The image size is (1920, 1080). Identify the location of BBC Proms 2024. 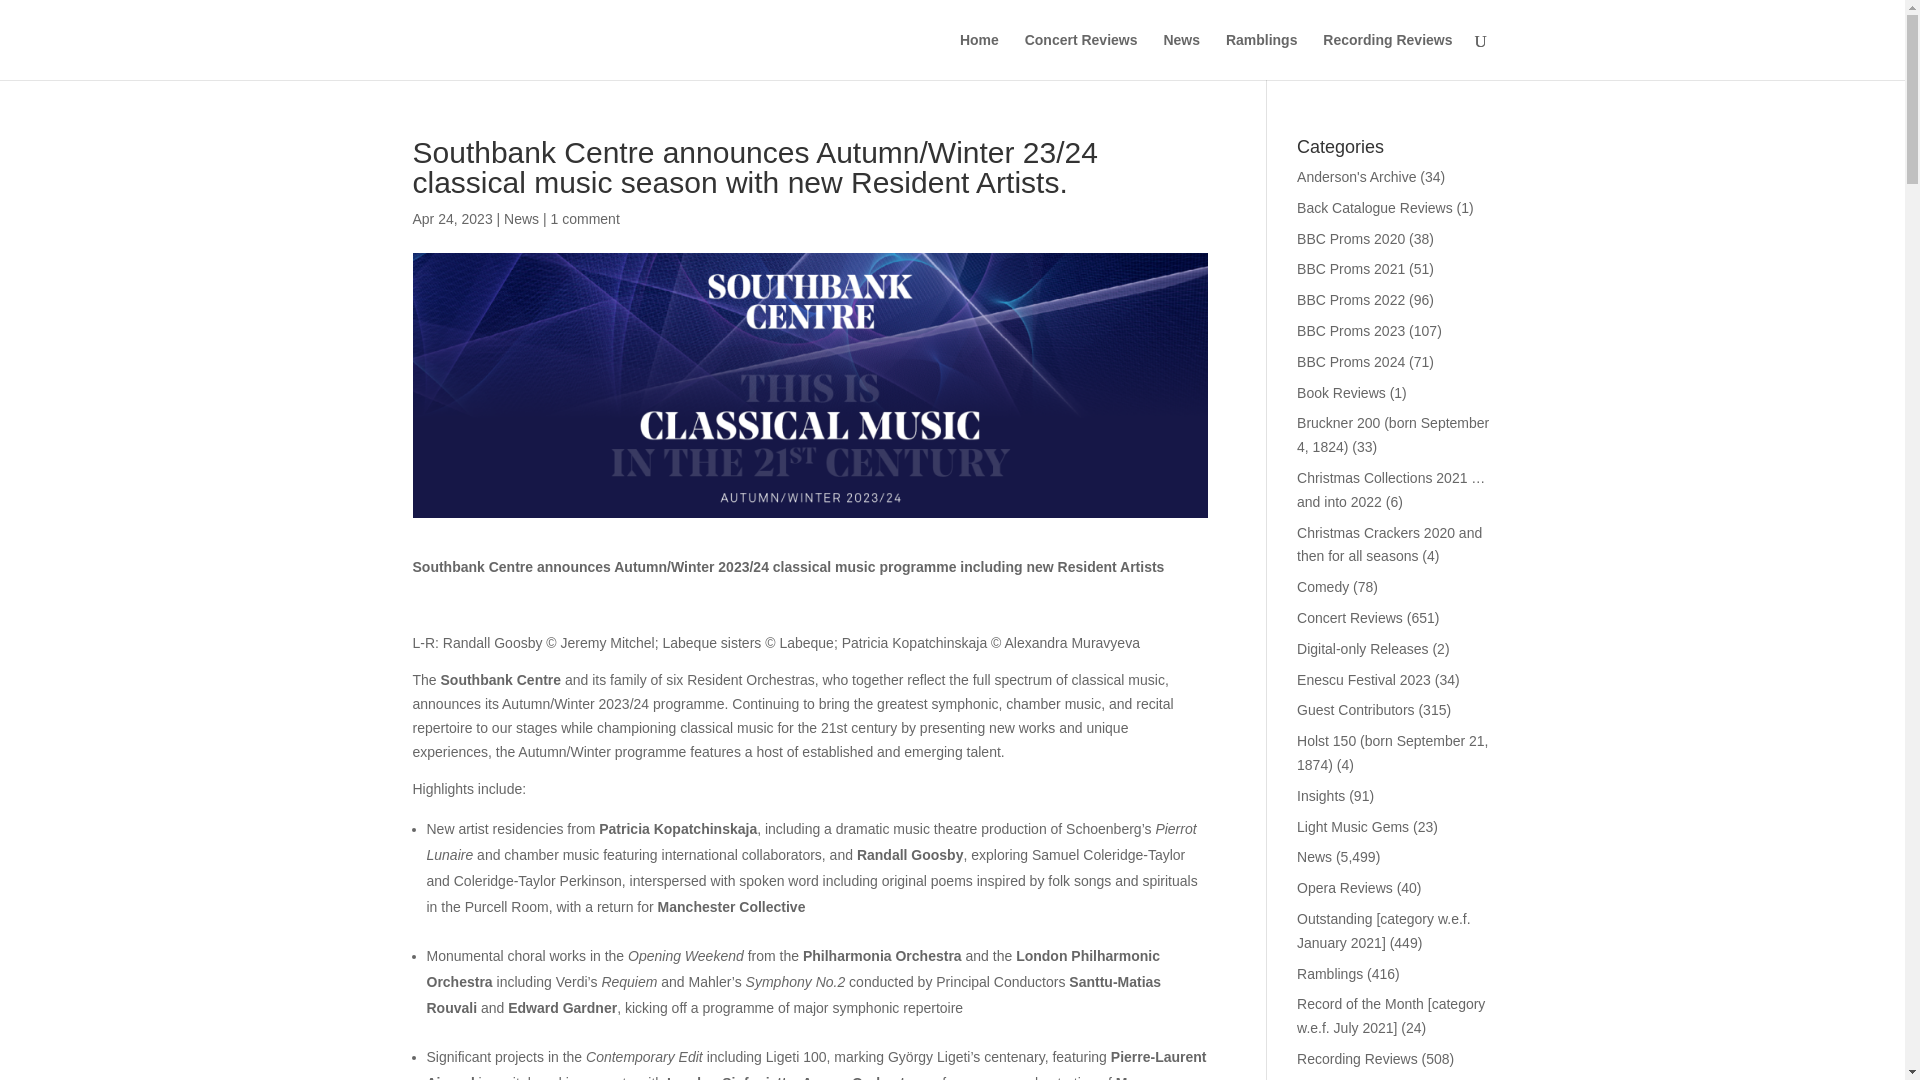
(1351, 362).